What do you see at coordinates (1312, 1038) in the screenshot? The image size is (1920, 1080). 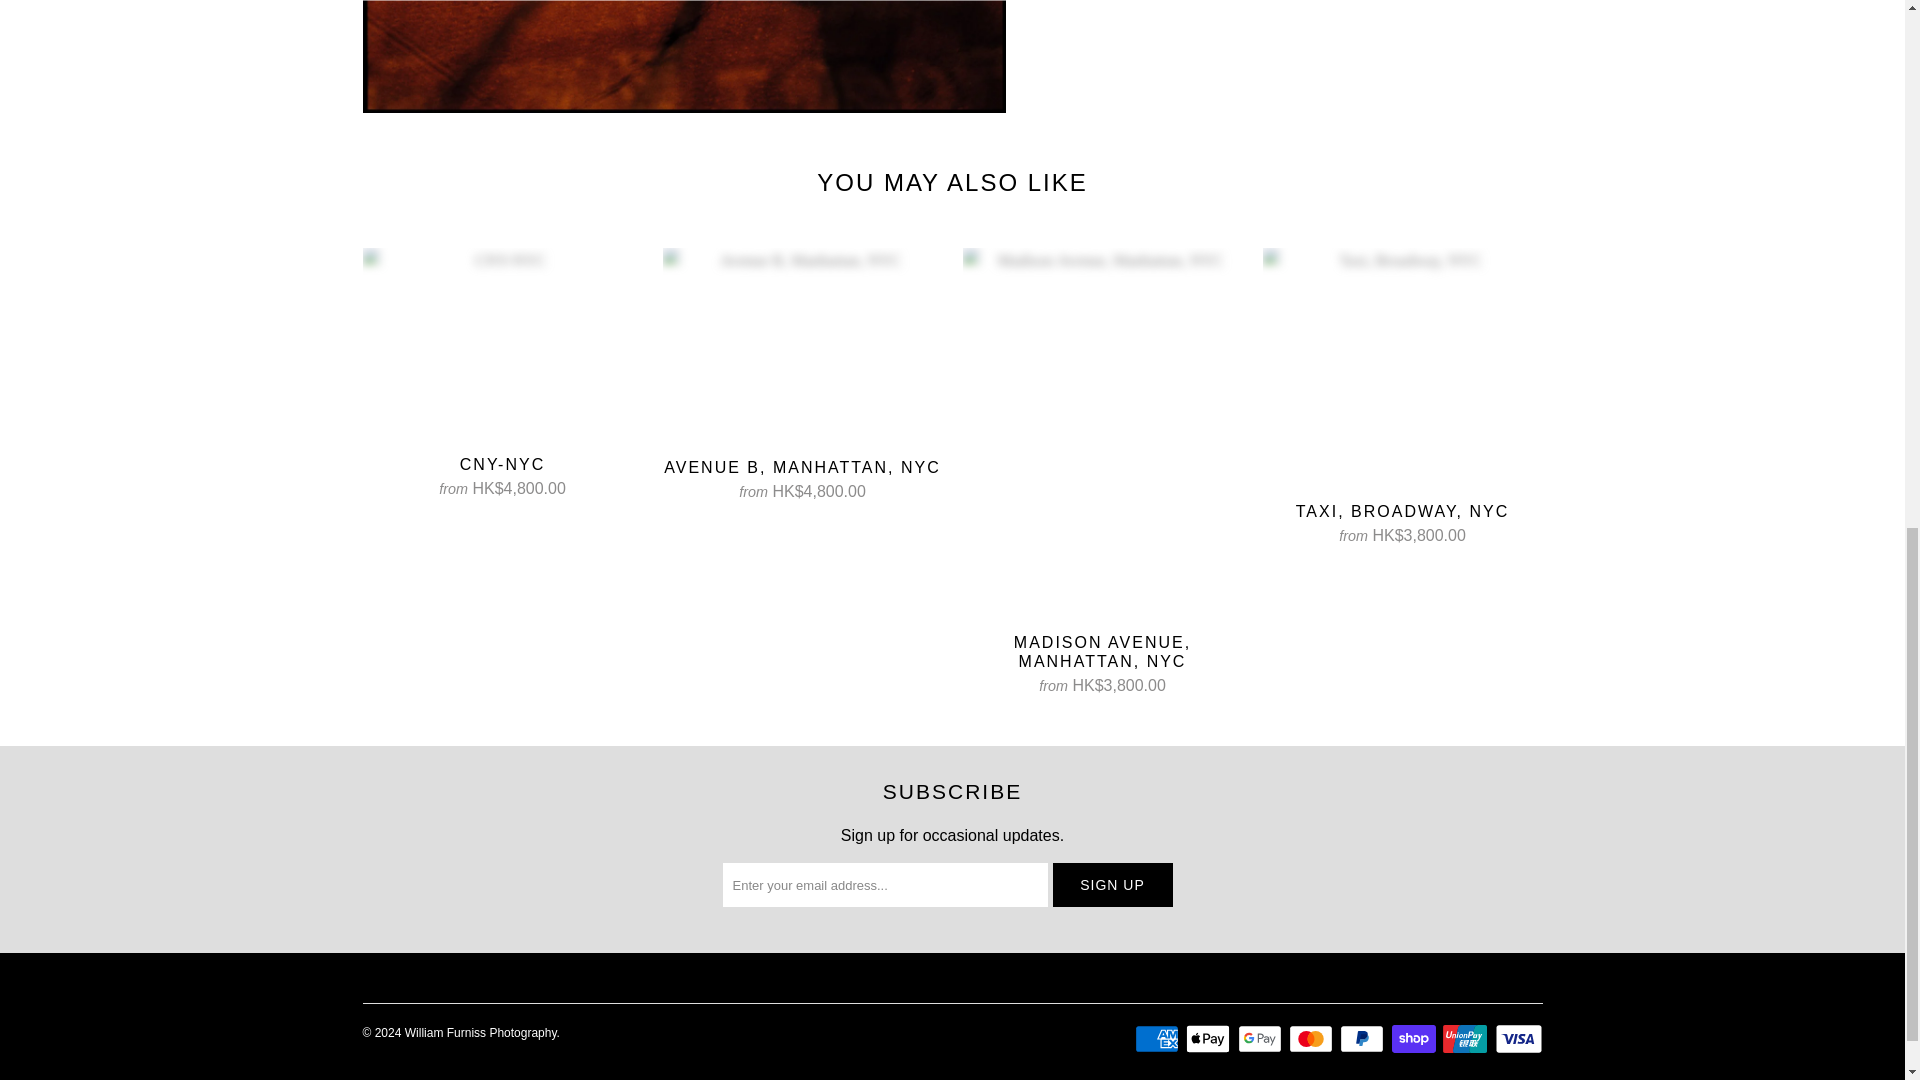 I see `Mastercard` at bounding box center [1312, 1038].